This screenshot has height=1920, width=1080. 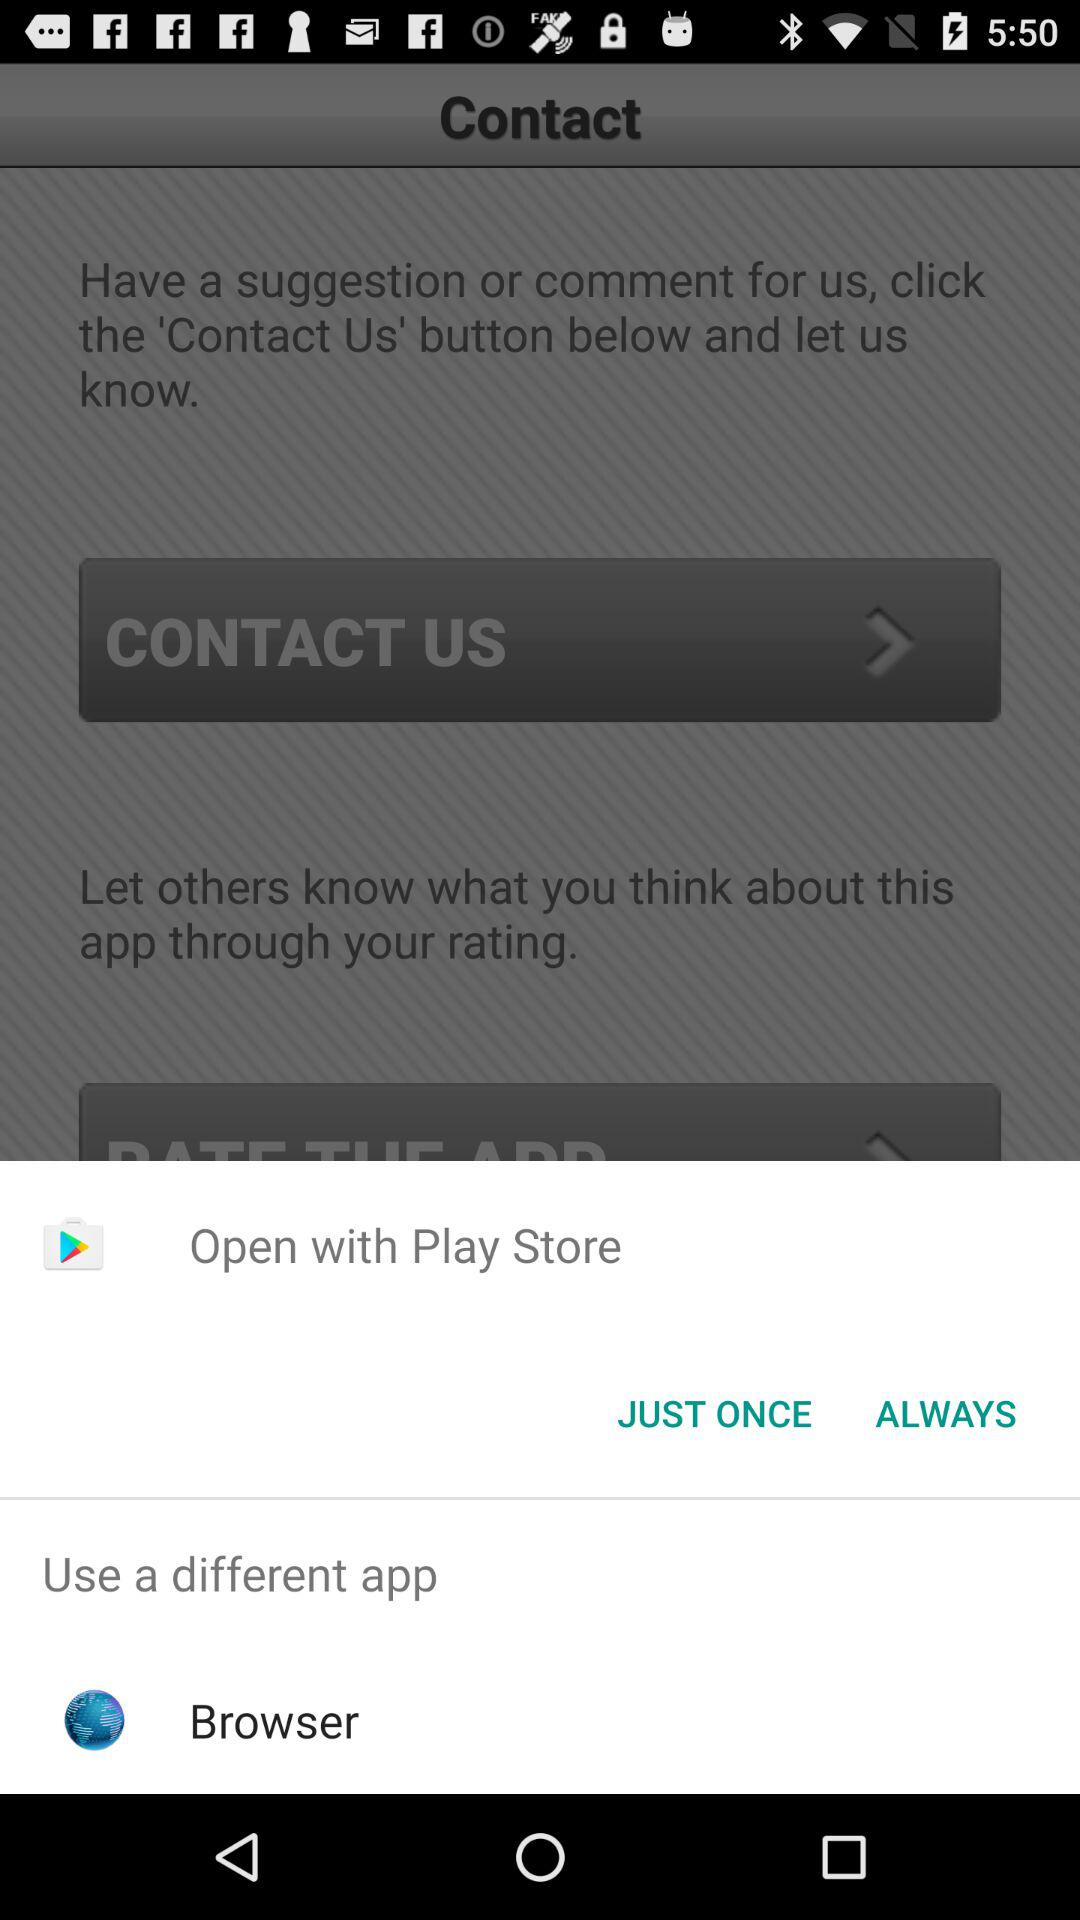 What do you see at coordinates (714, 1413) in the screenshot?
I see `open the icon below open with play app` at bounding box center [714, 1413].